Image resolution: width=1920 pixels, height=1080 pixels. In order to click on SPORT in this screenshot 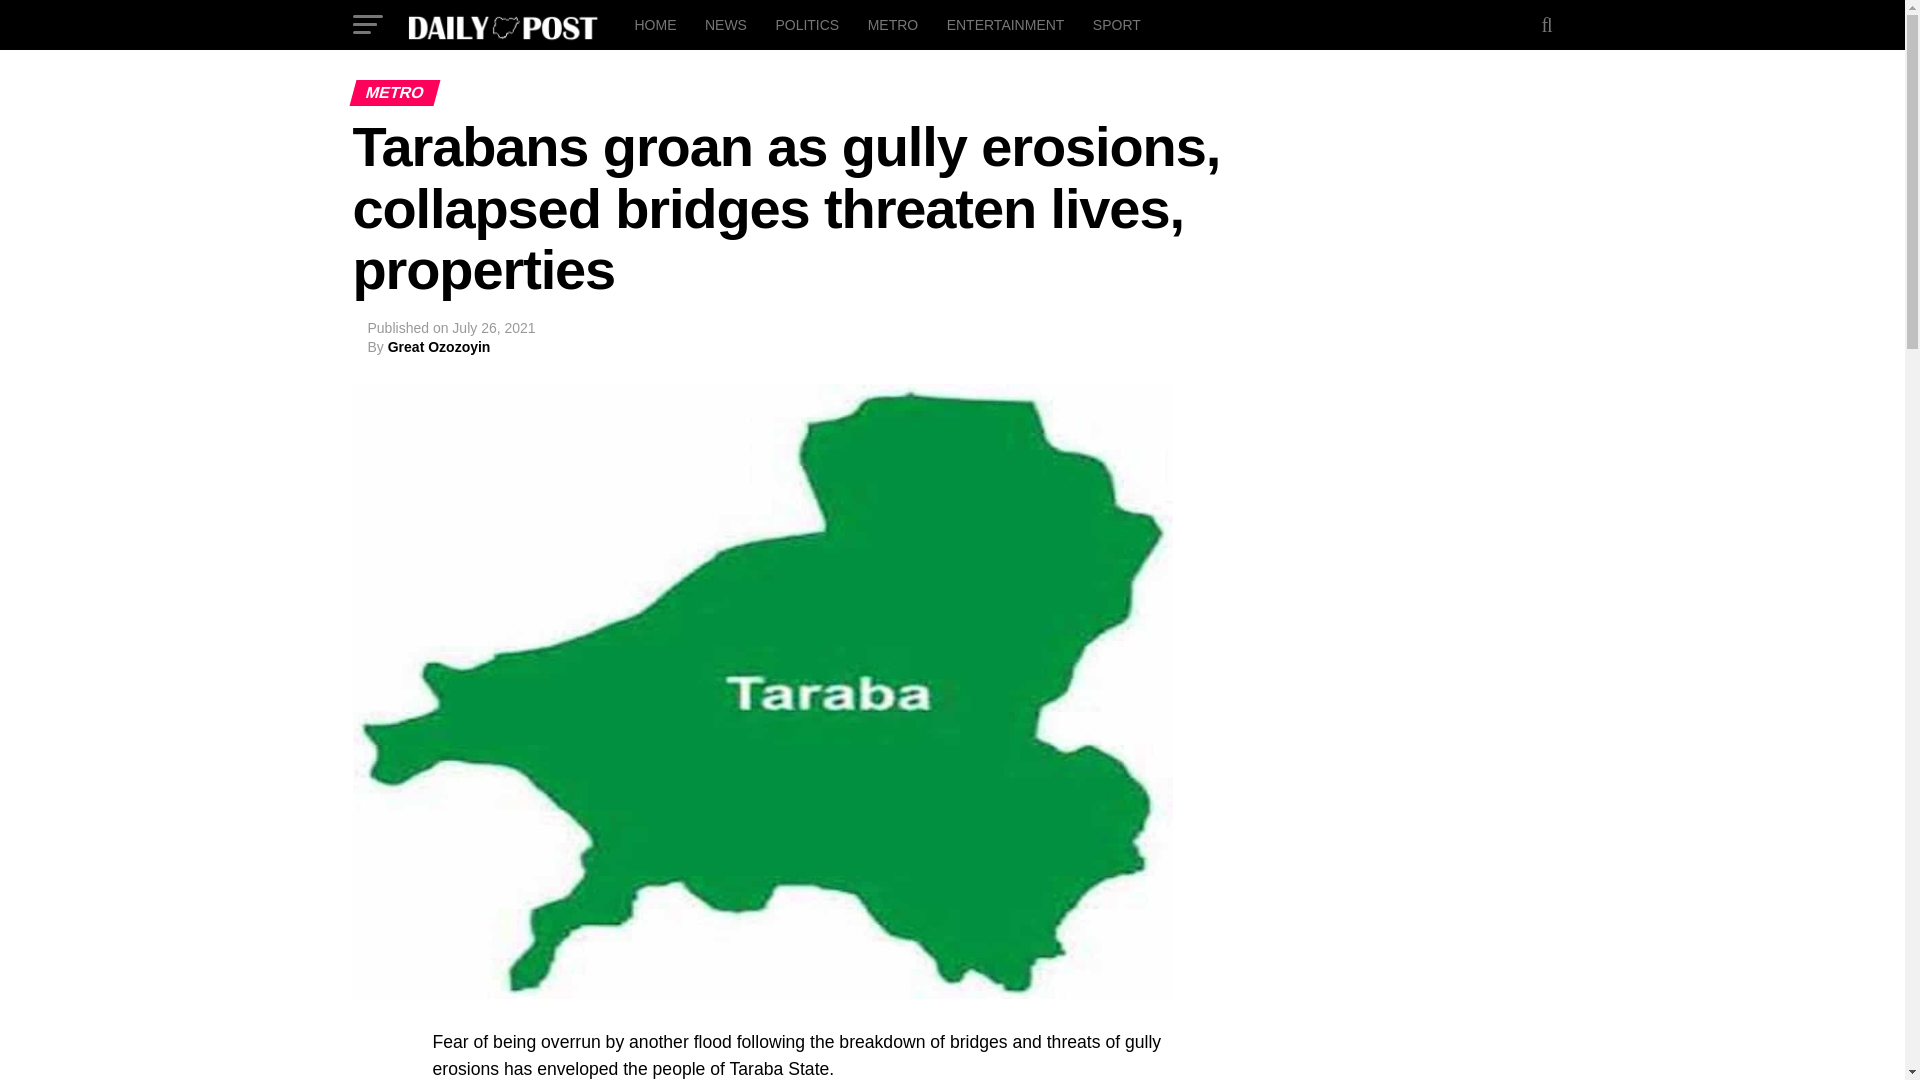, I will do `click(1116, 24)`.